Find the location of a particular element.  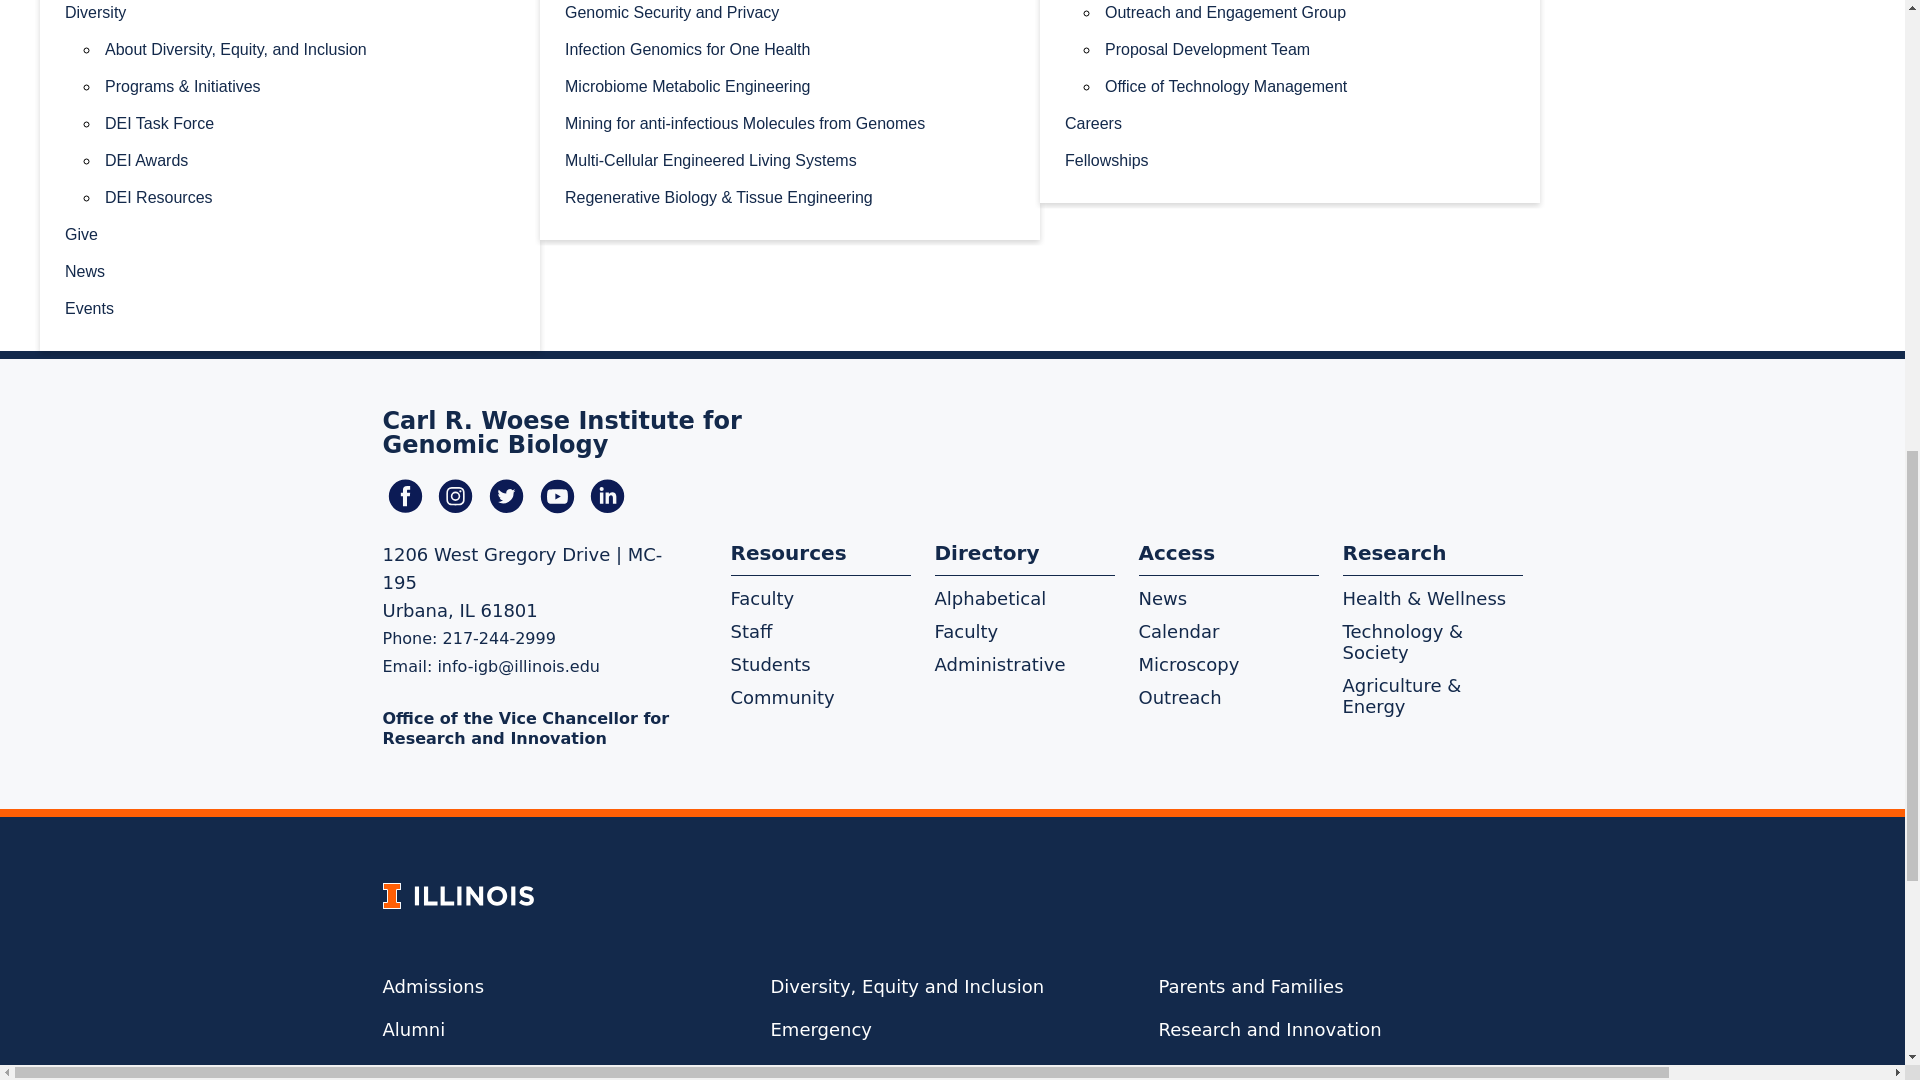

Mining for anti-infectious Molecules from Genomes is located at coordinates (790, 122).